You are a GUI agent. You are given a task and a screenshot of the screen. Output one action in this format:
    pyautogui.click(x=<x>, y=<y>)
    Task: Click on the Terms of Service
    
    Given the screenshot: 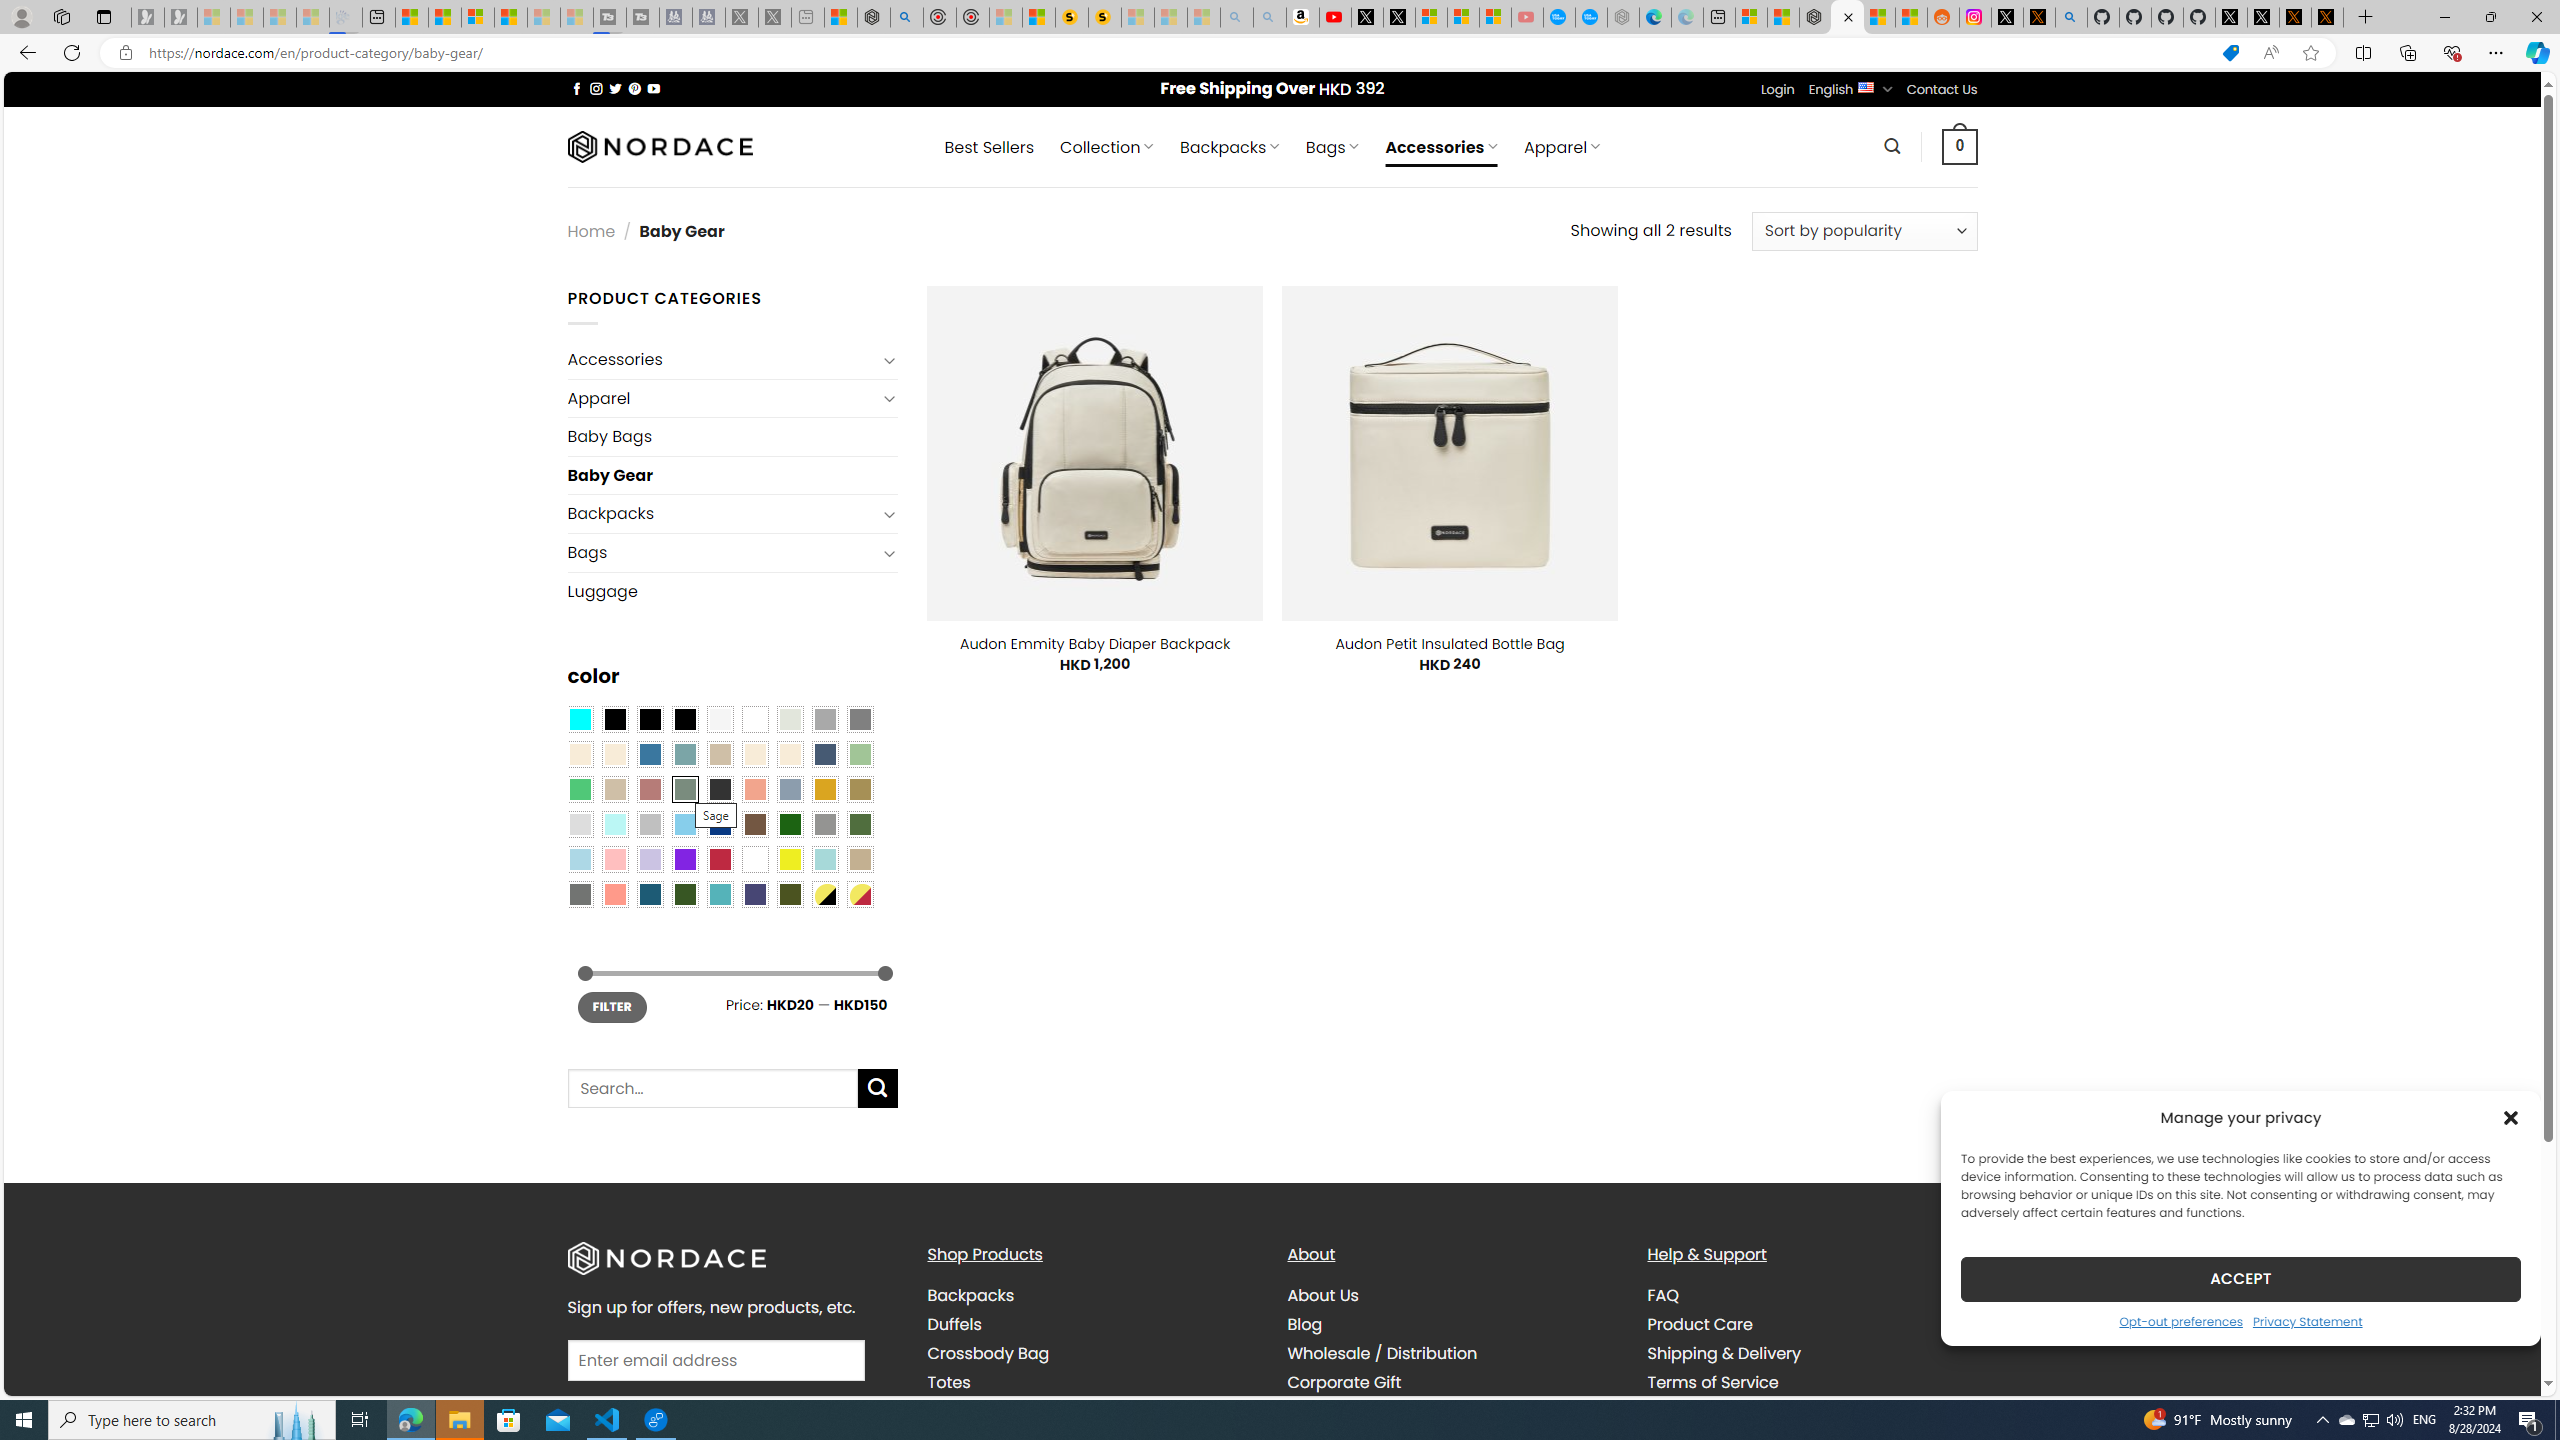 What is the action you would take?
    pyautogui.click(x=1812, y=1382)
    